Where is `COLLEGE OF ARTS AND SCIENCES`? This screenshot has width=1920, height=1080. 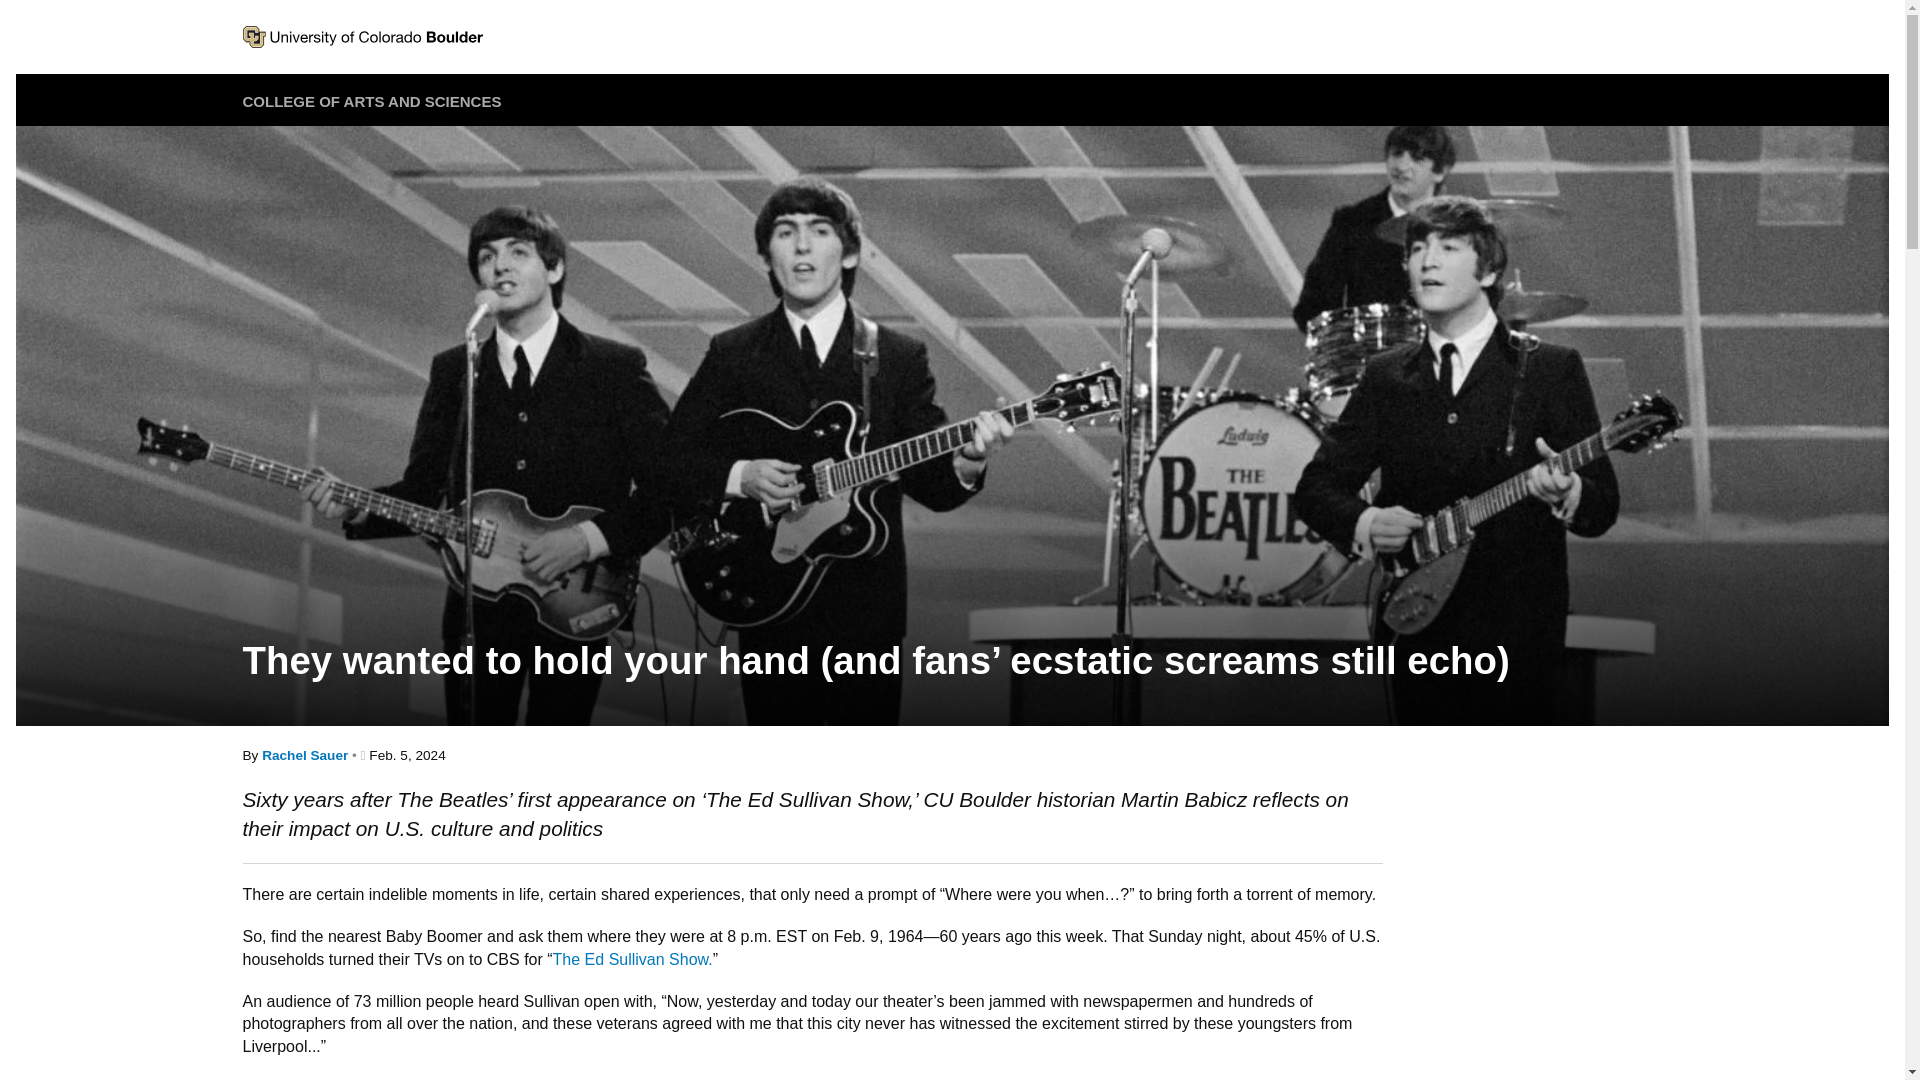
COLLEGE OF ARTS AND SCIENCES is located at coordinates (371, 101).